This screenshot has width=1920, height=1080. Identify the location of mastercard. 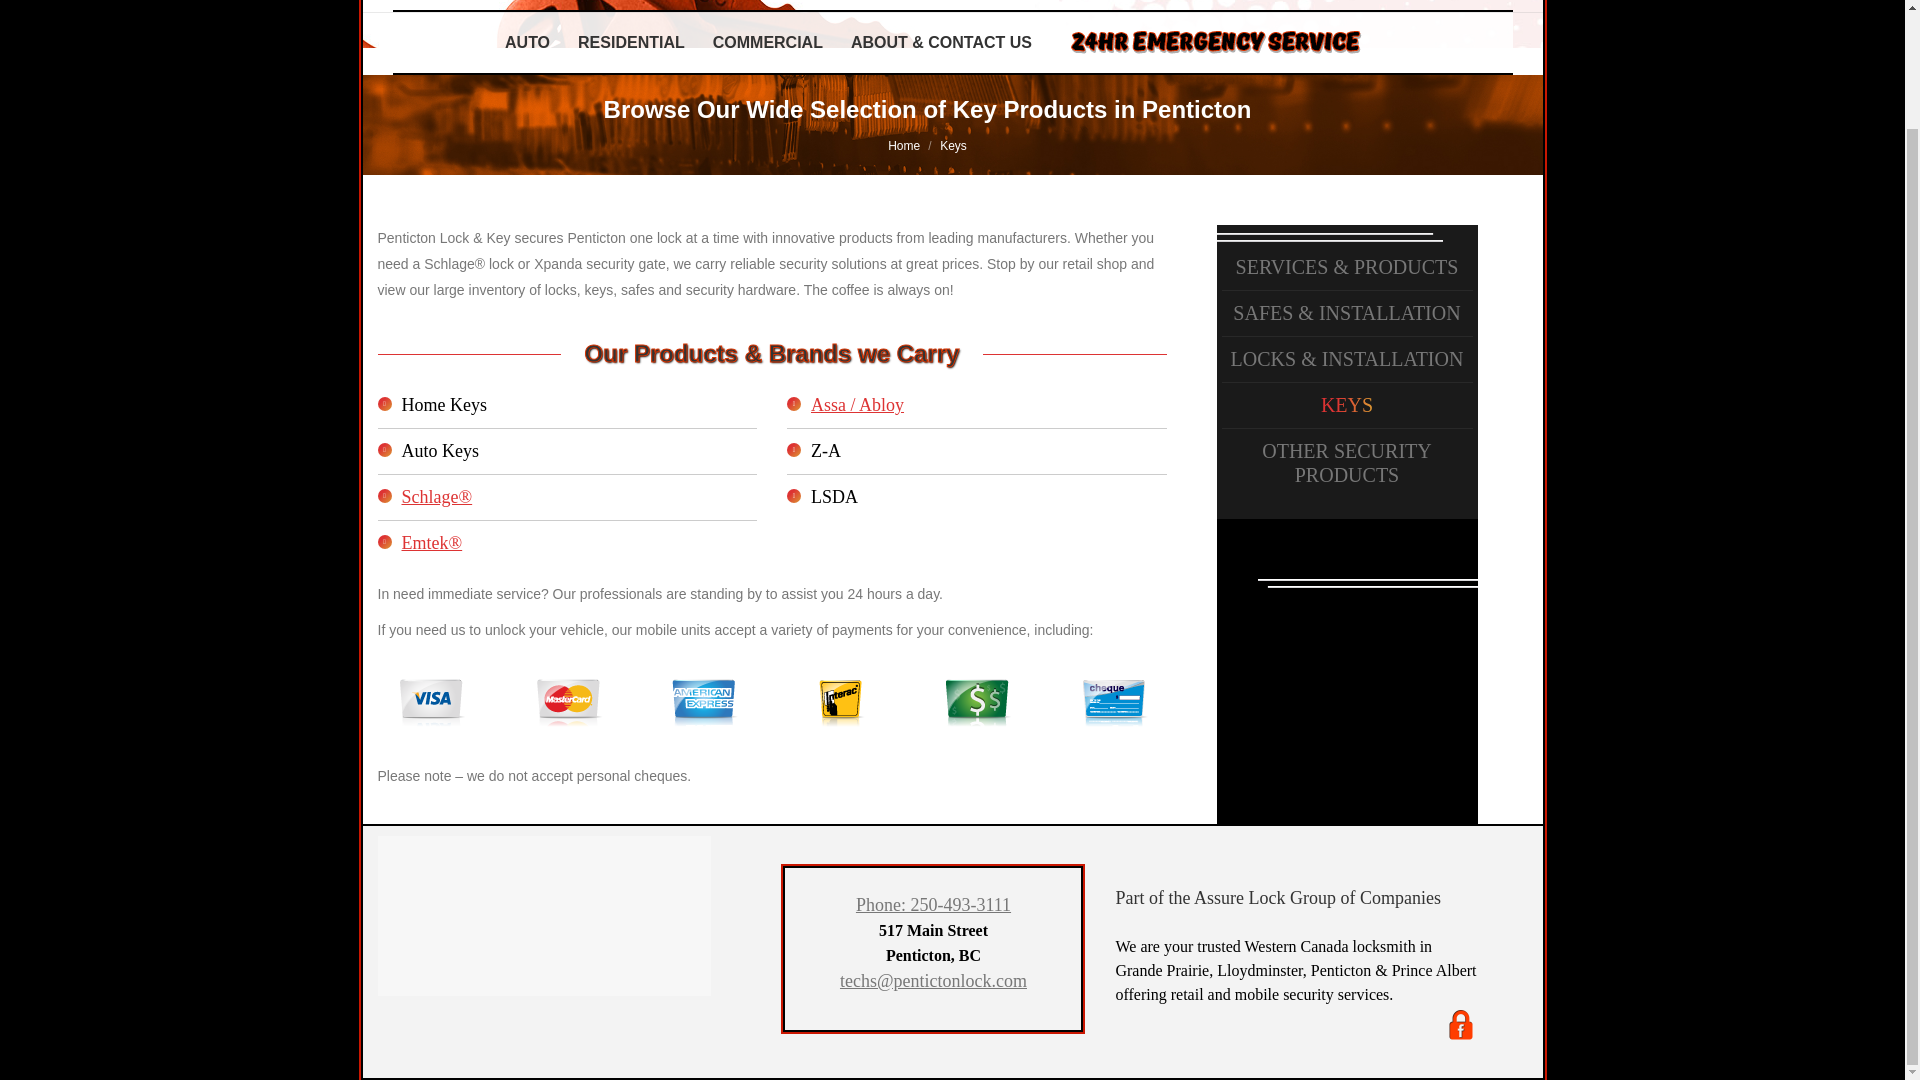
(566, 702).